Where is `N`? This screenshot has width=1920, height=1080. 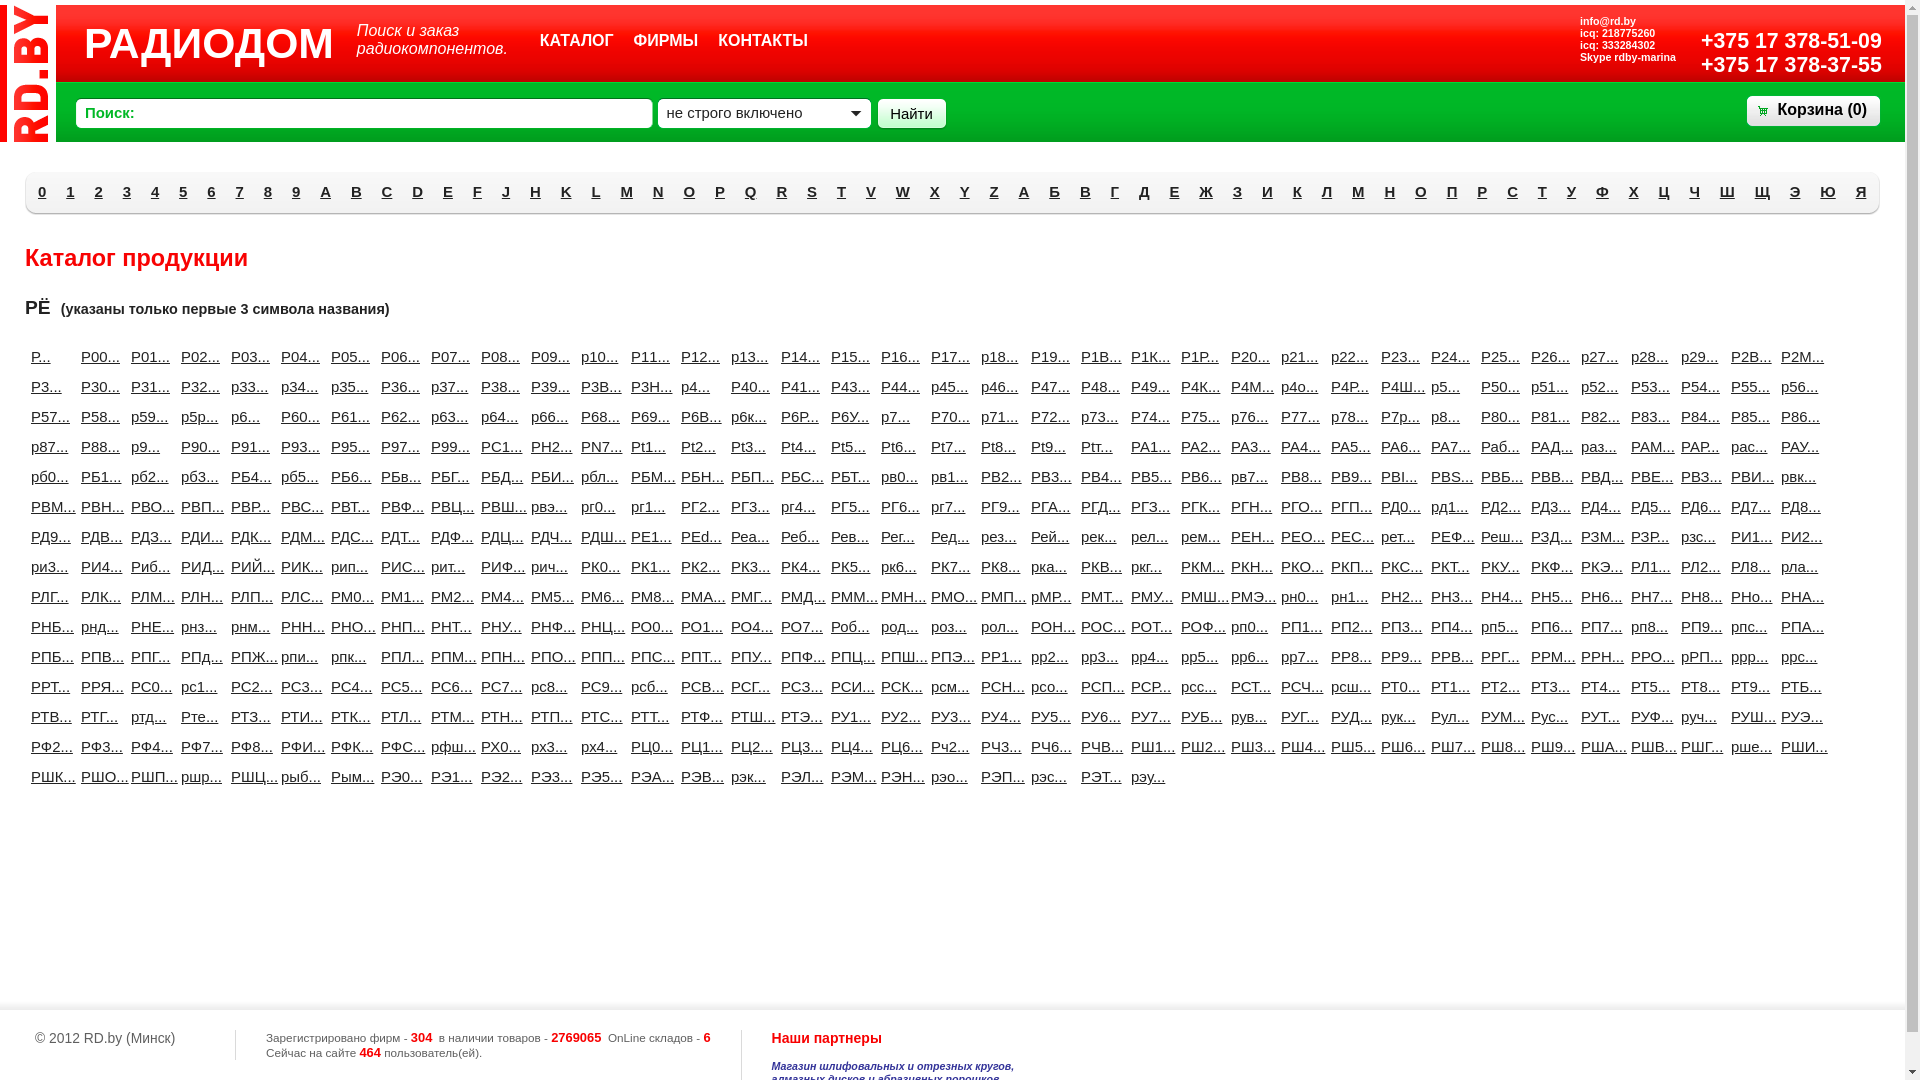 N is located at coordinates (658, 192).